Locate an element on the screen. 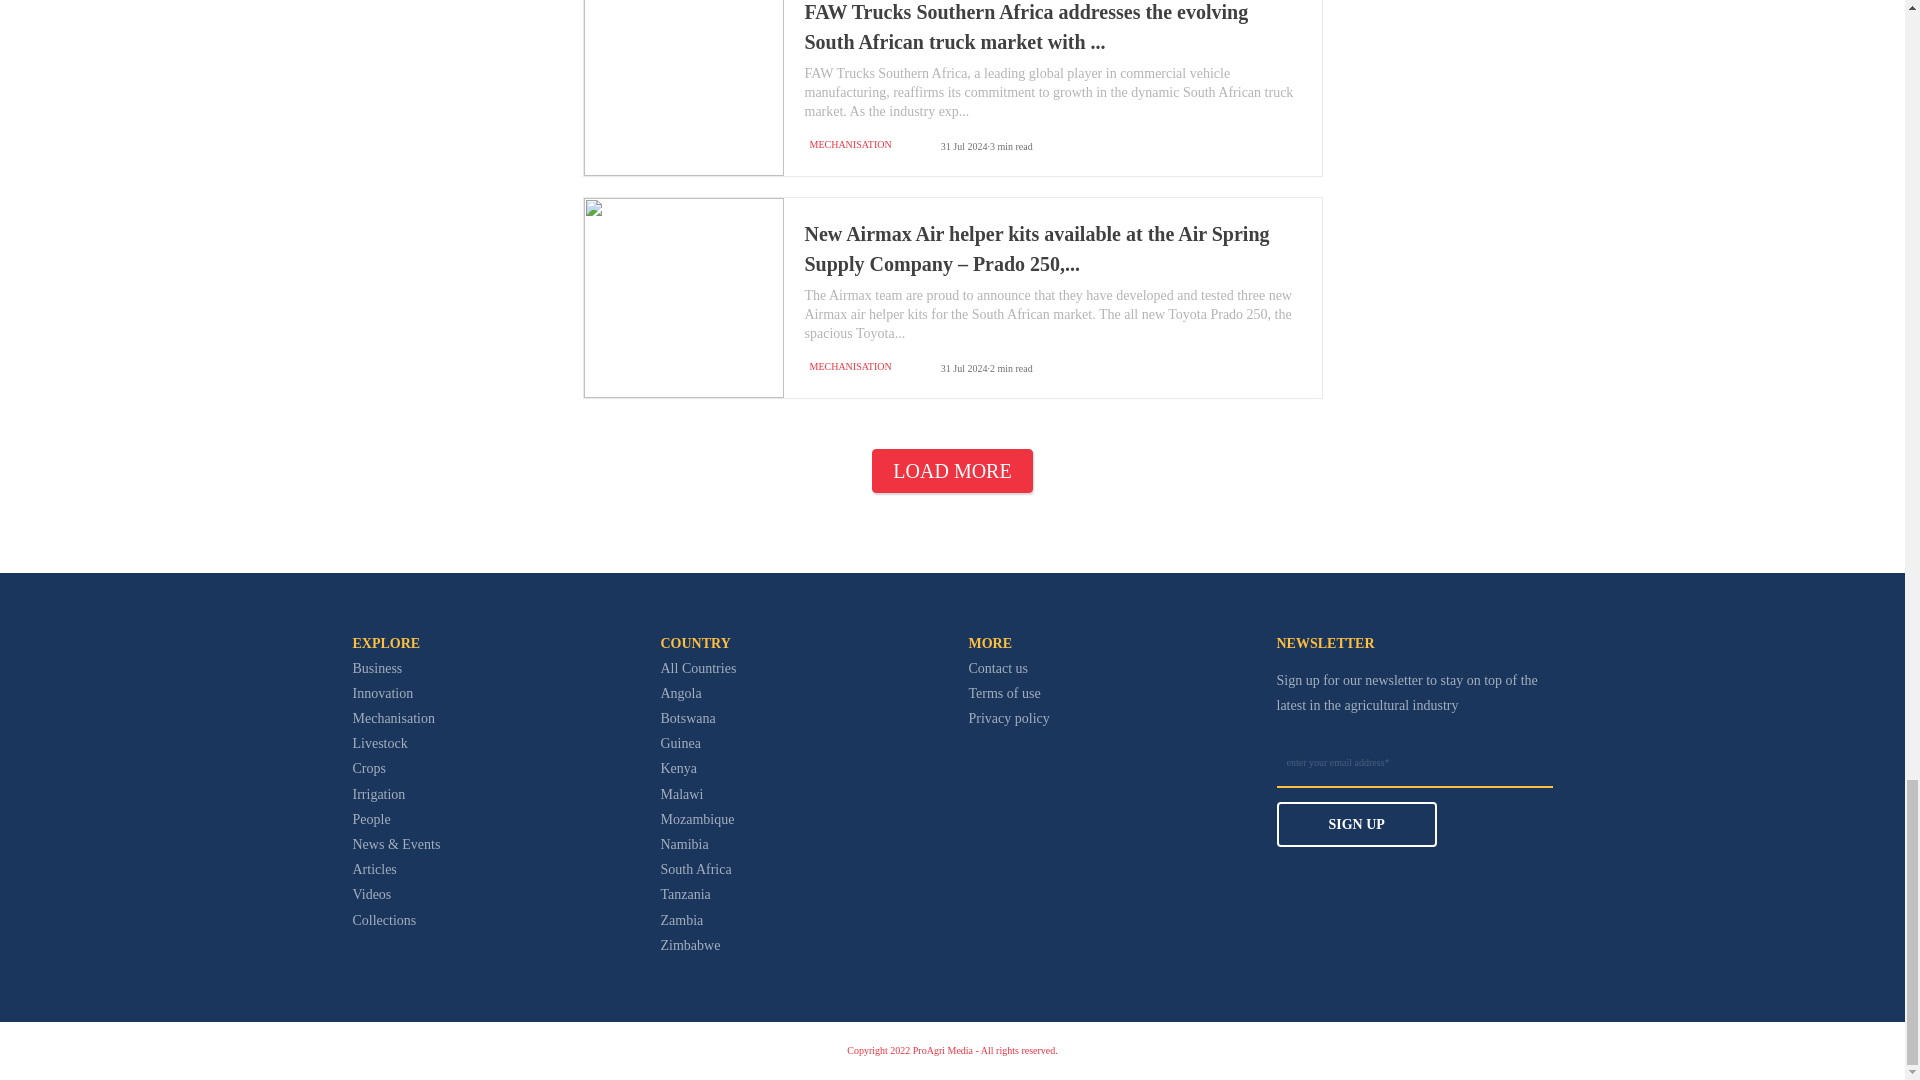 This screenshot has height=1080, width=1920. YouTube is located at coordinates (1048, 790).